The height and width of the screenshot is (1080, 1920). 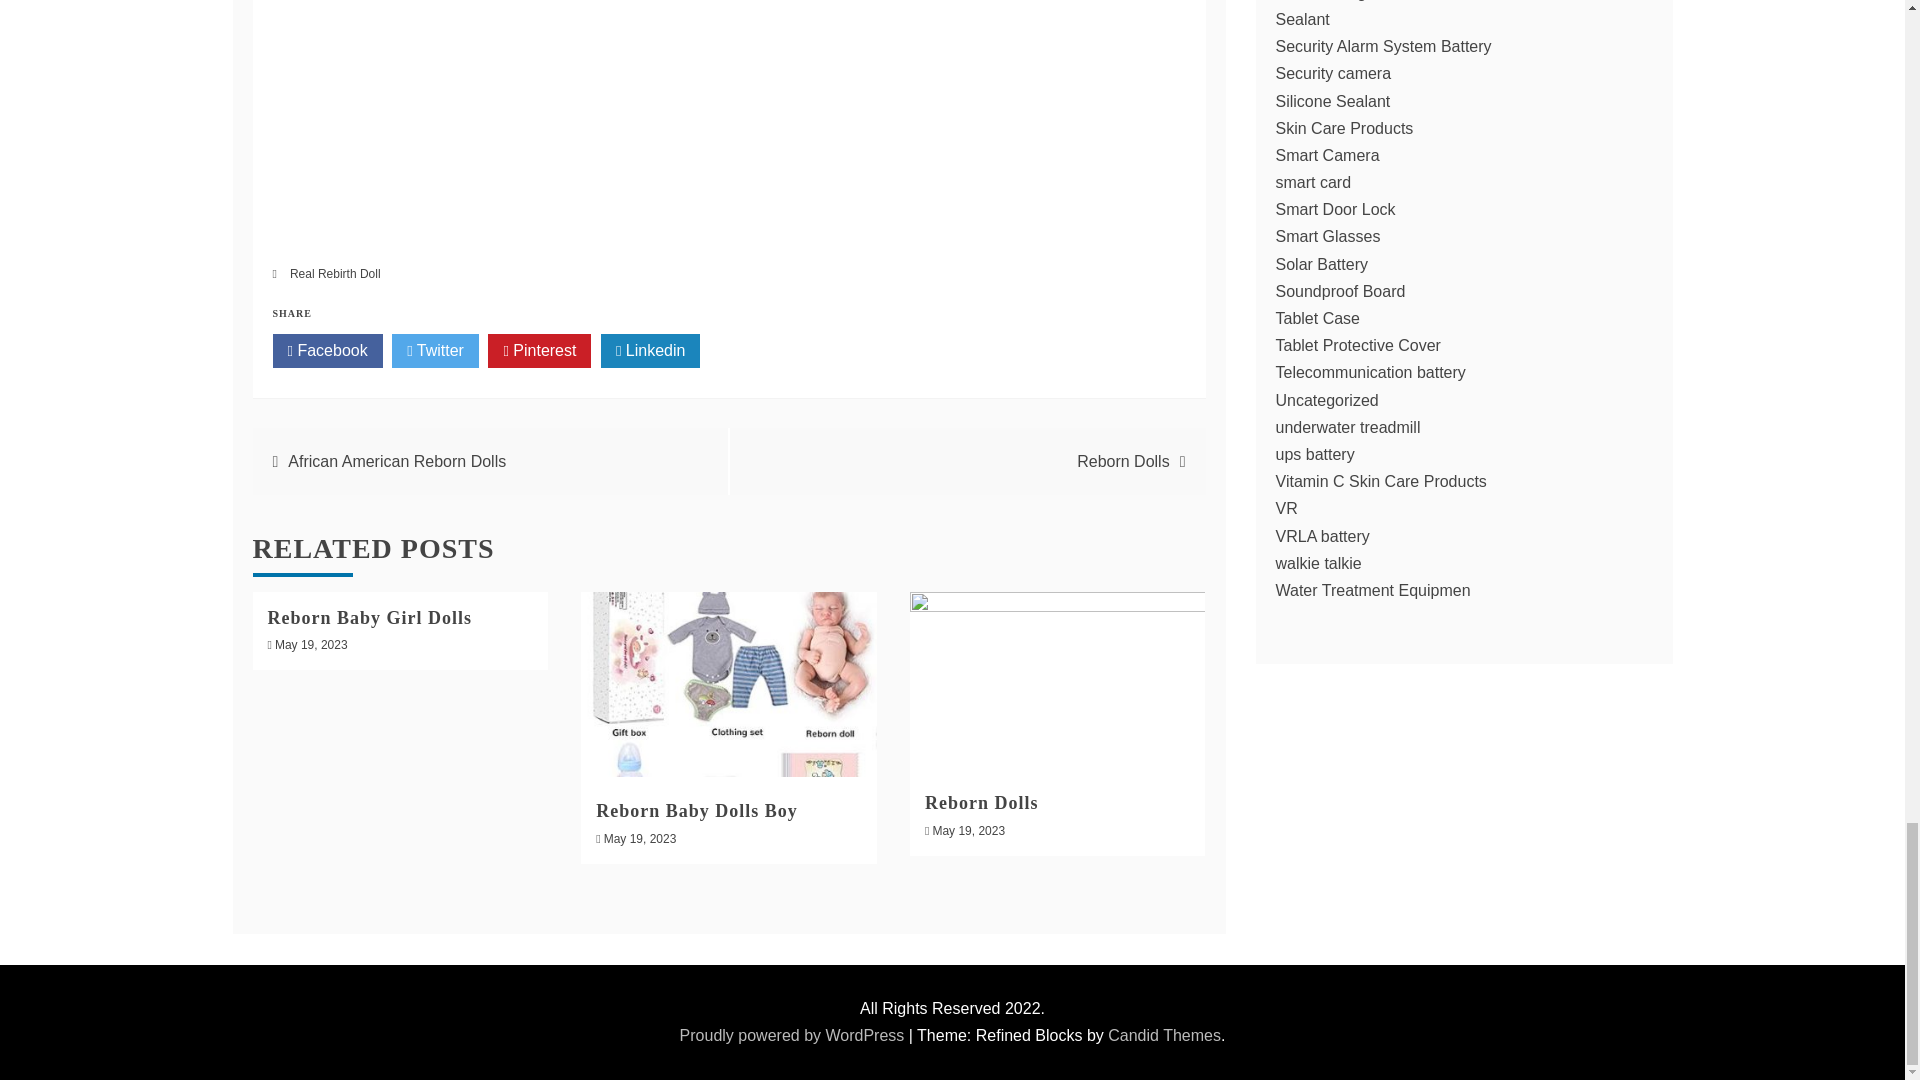 What do you see at coordinates (539, 350) in the screenshot?
I see `Pinterest` at bounding box center [539, 350].